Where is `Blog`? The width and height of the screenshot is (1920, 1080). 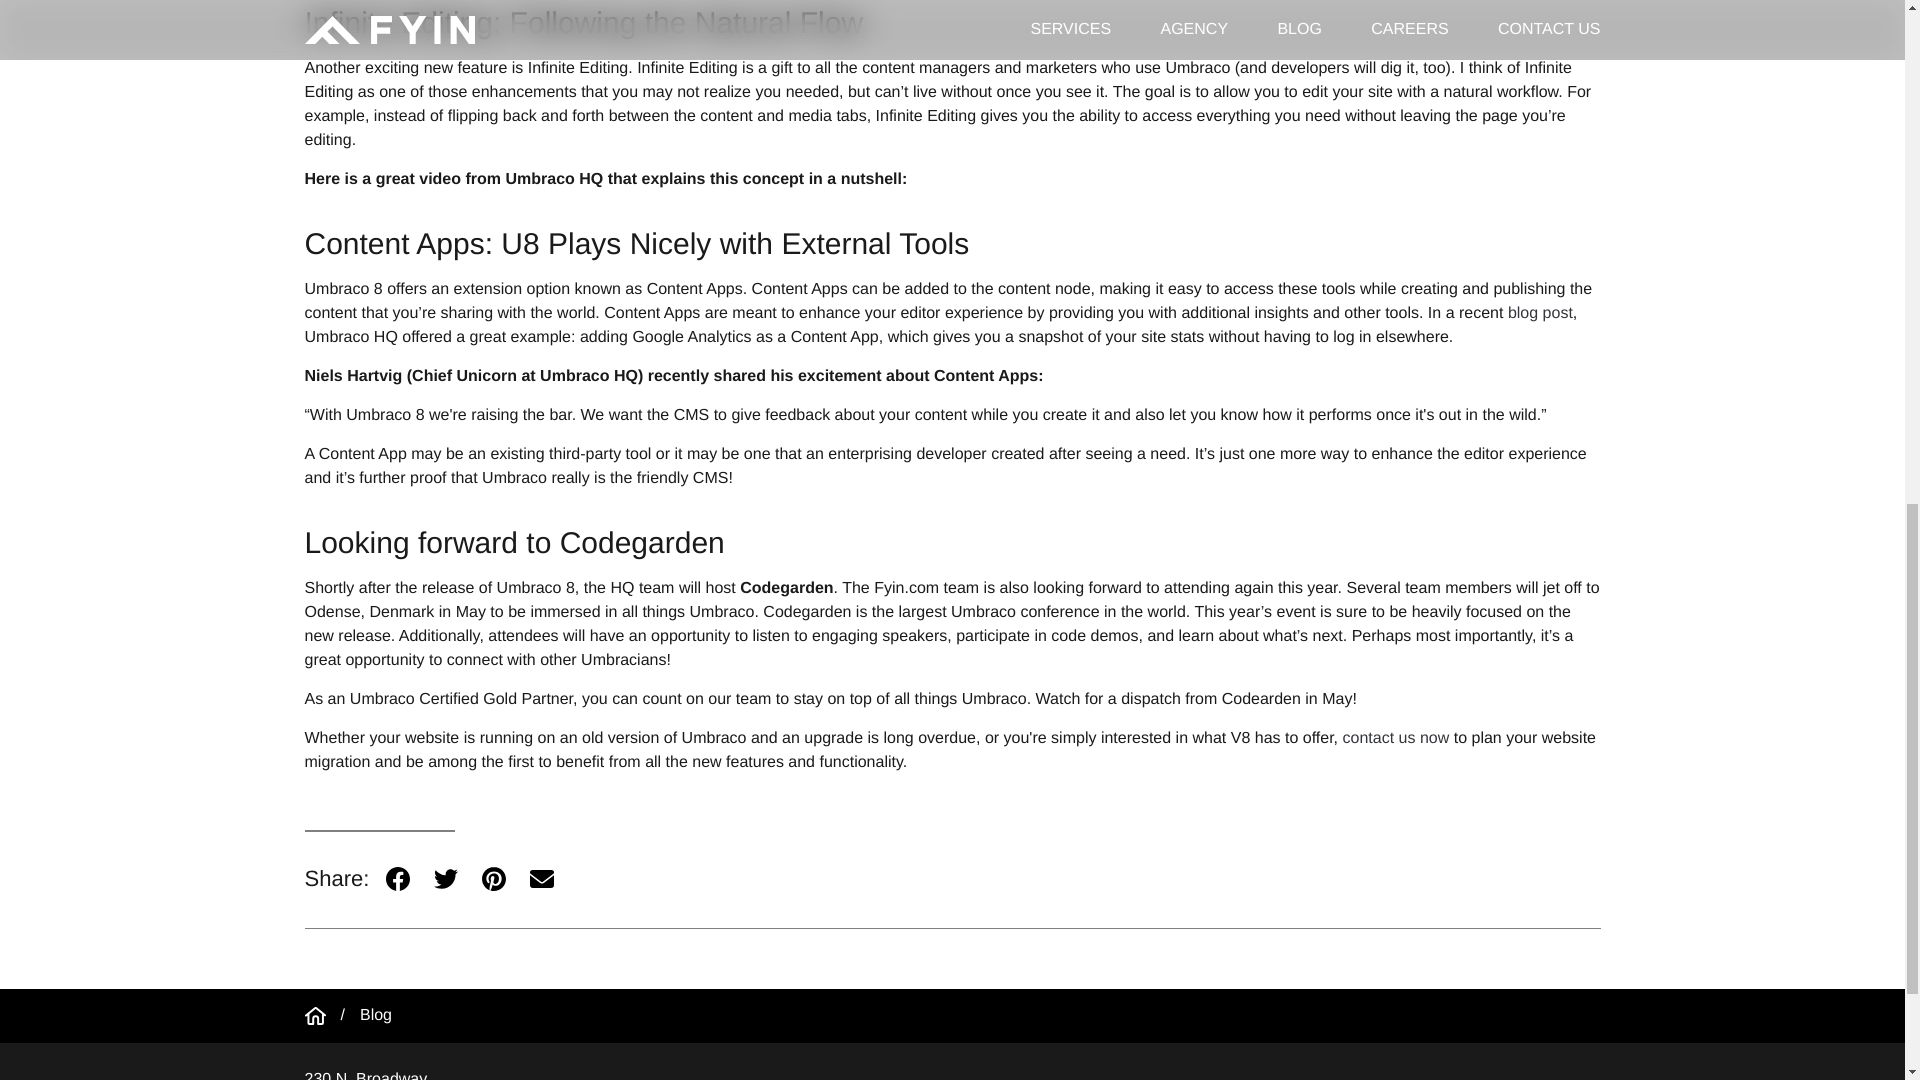
Blog is located at coordinates (376, 1016).